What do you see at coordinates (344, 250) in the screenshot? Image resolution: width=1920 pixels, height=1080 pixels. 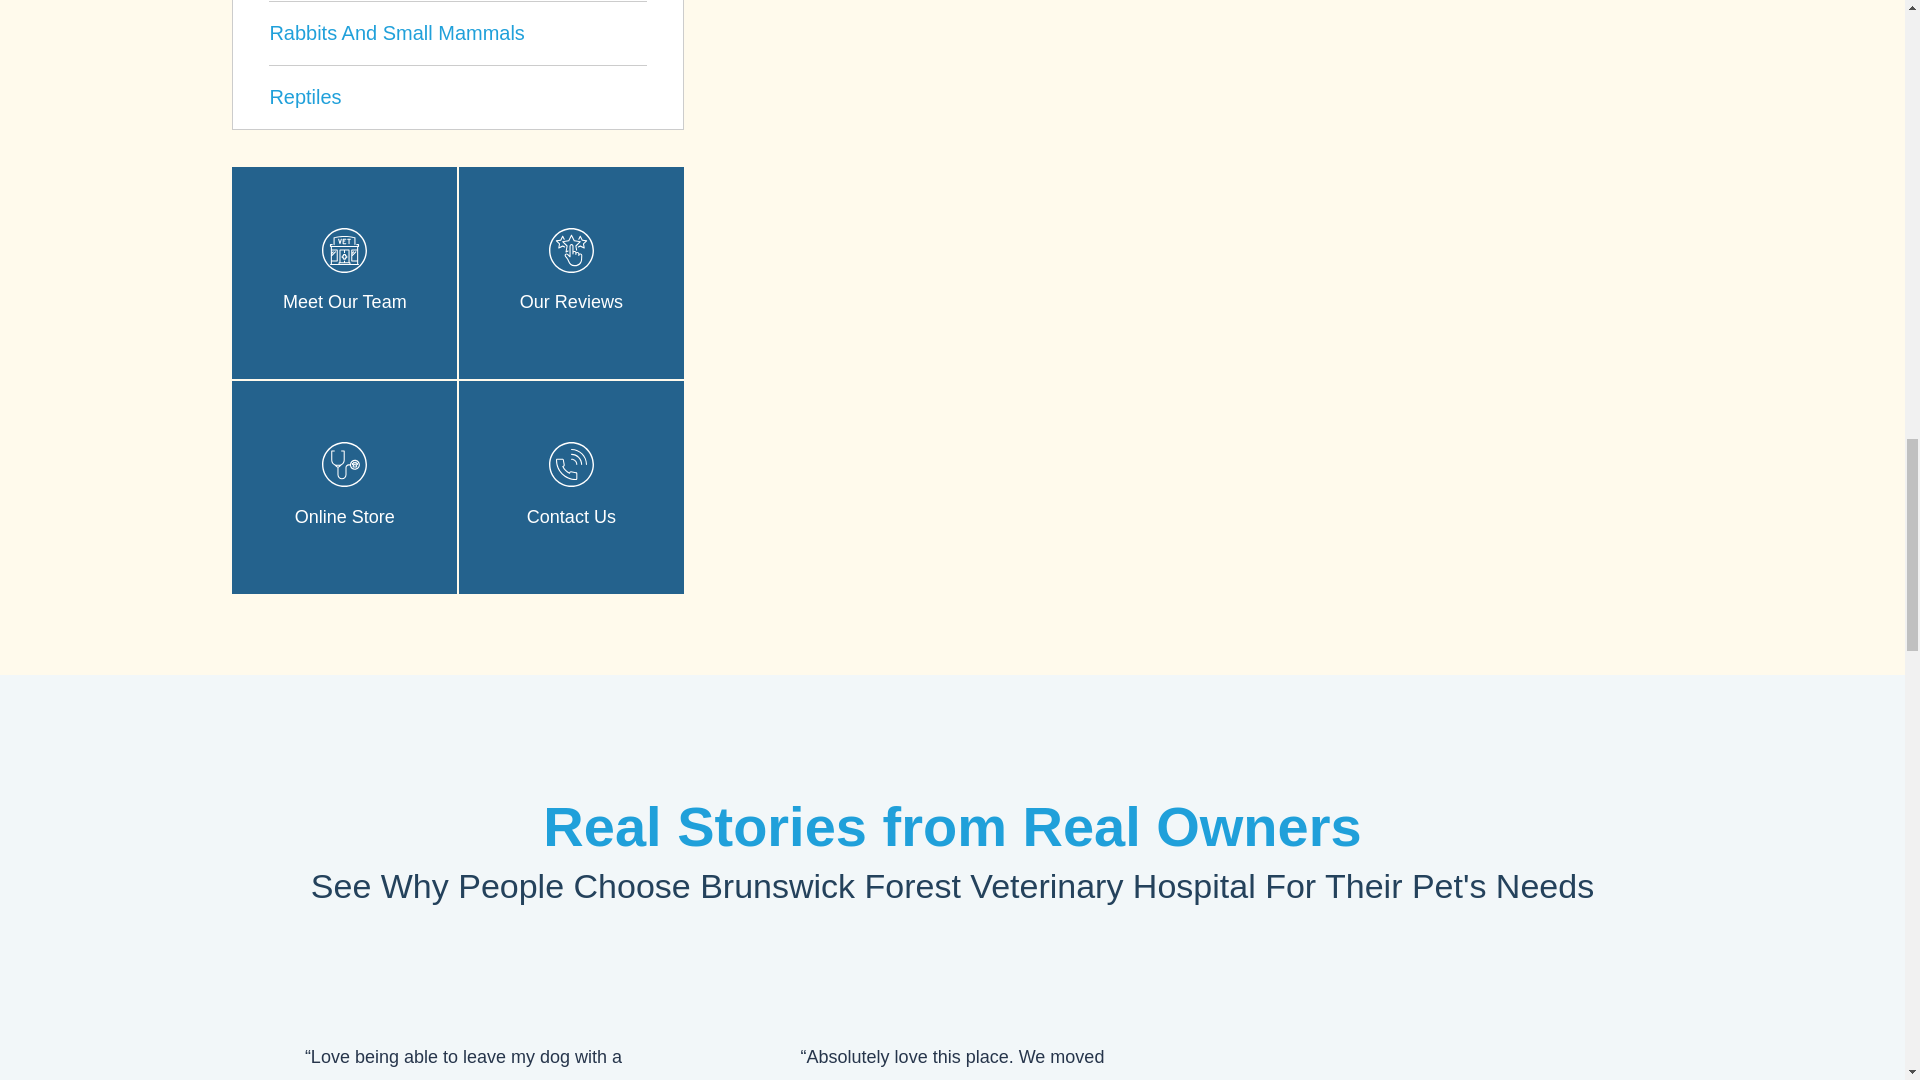 I see `Meet Our Team` at bounding box center [344, 250].